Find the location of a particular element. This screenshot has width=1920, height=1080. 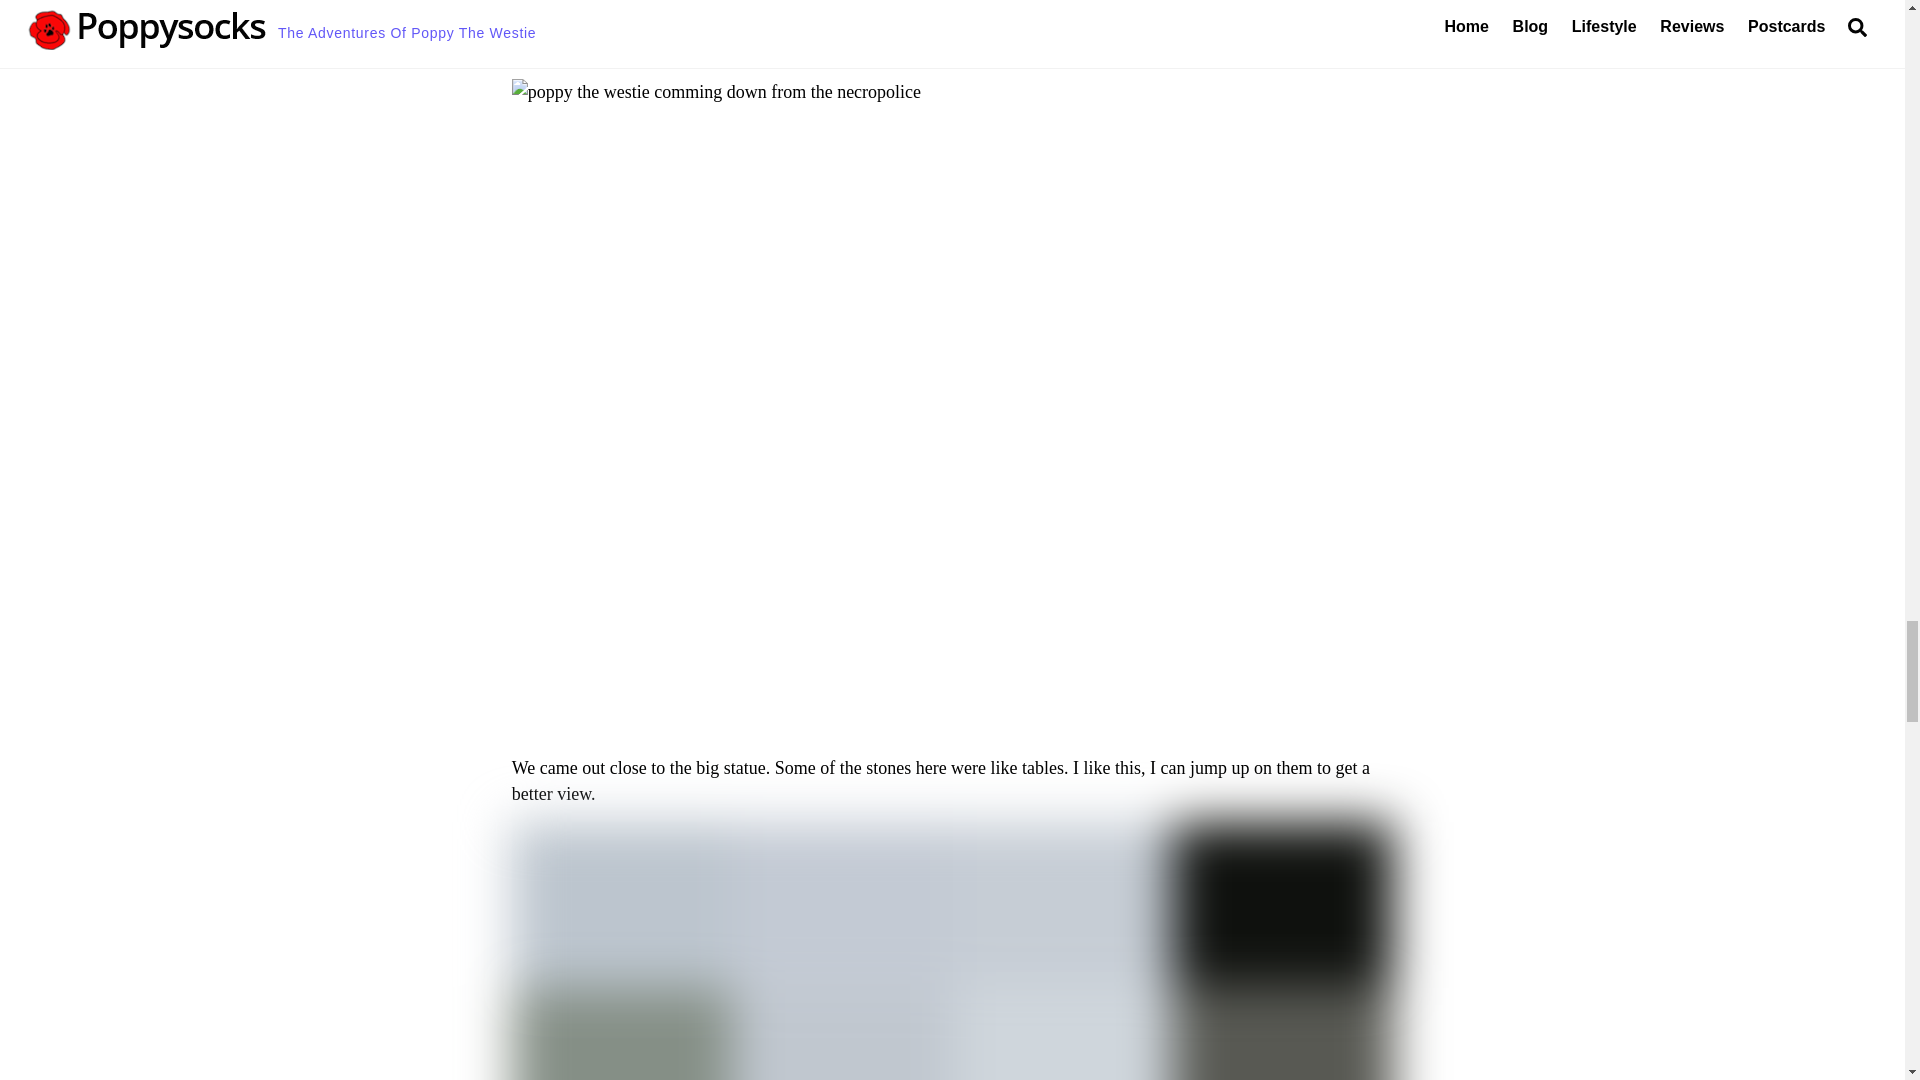

poppy the westie leading the way is located at coordinates (952, 11).